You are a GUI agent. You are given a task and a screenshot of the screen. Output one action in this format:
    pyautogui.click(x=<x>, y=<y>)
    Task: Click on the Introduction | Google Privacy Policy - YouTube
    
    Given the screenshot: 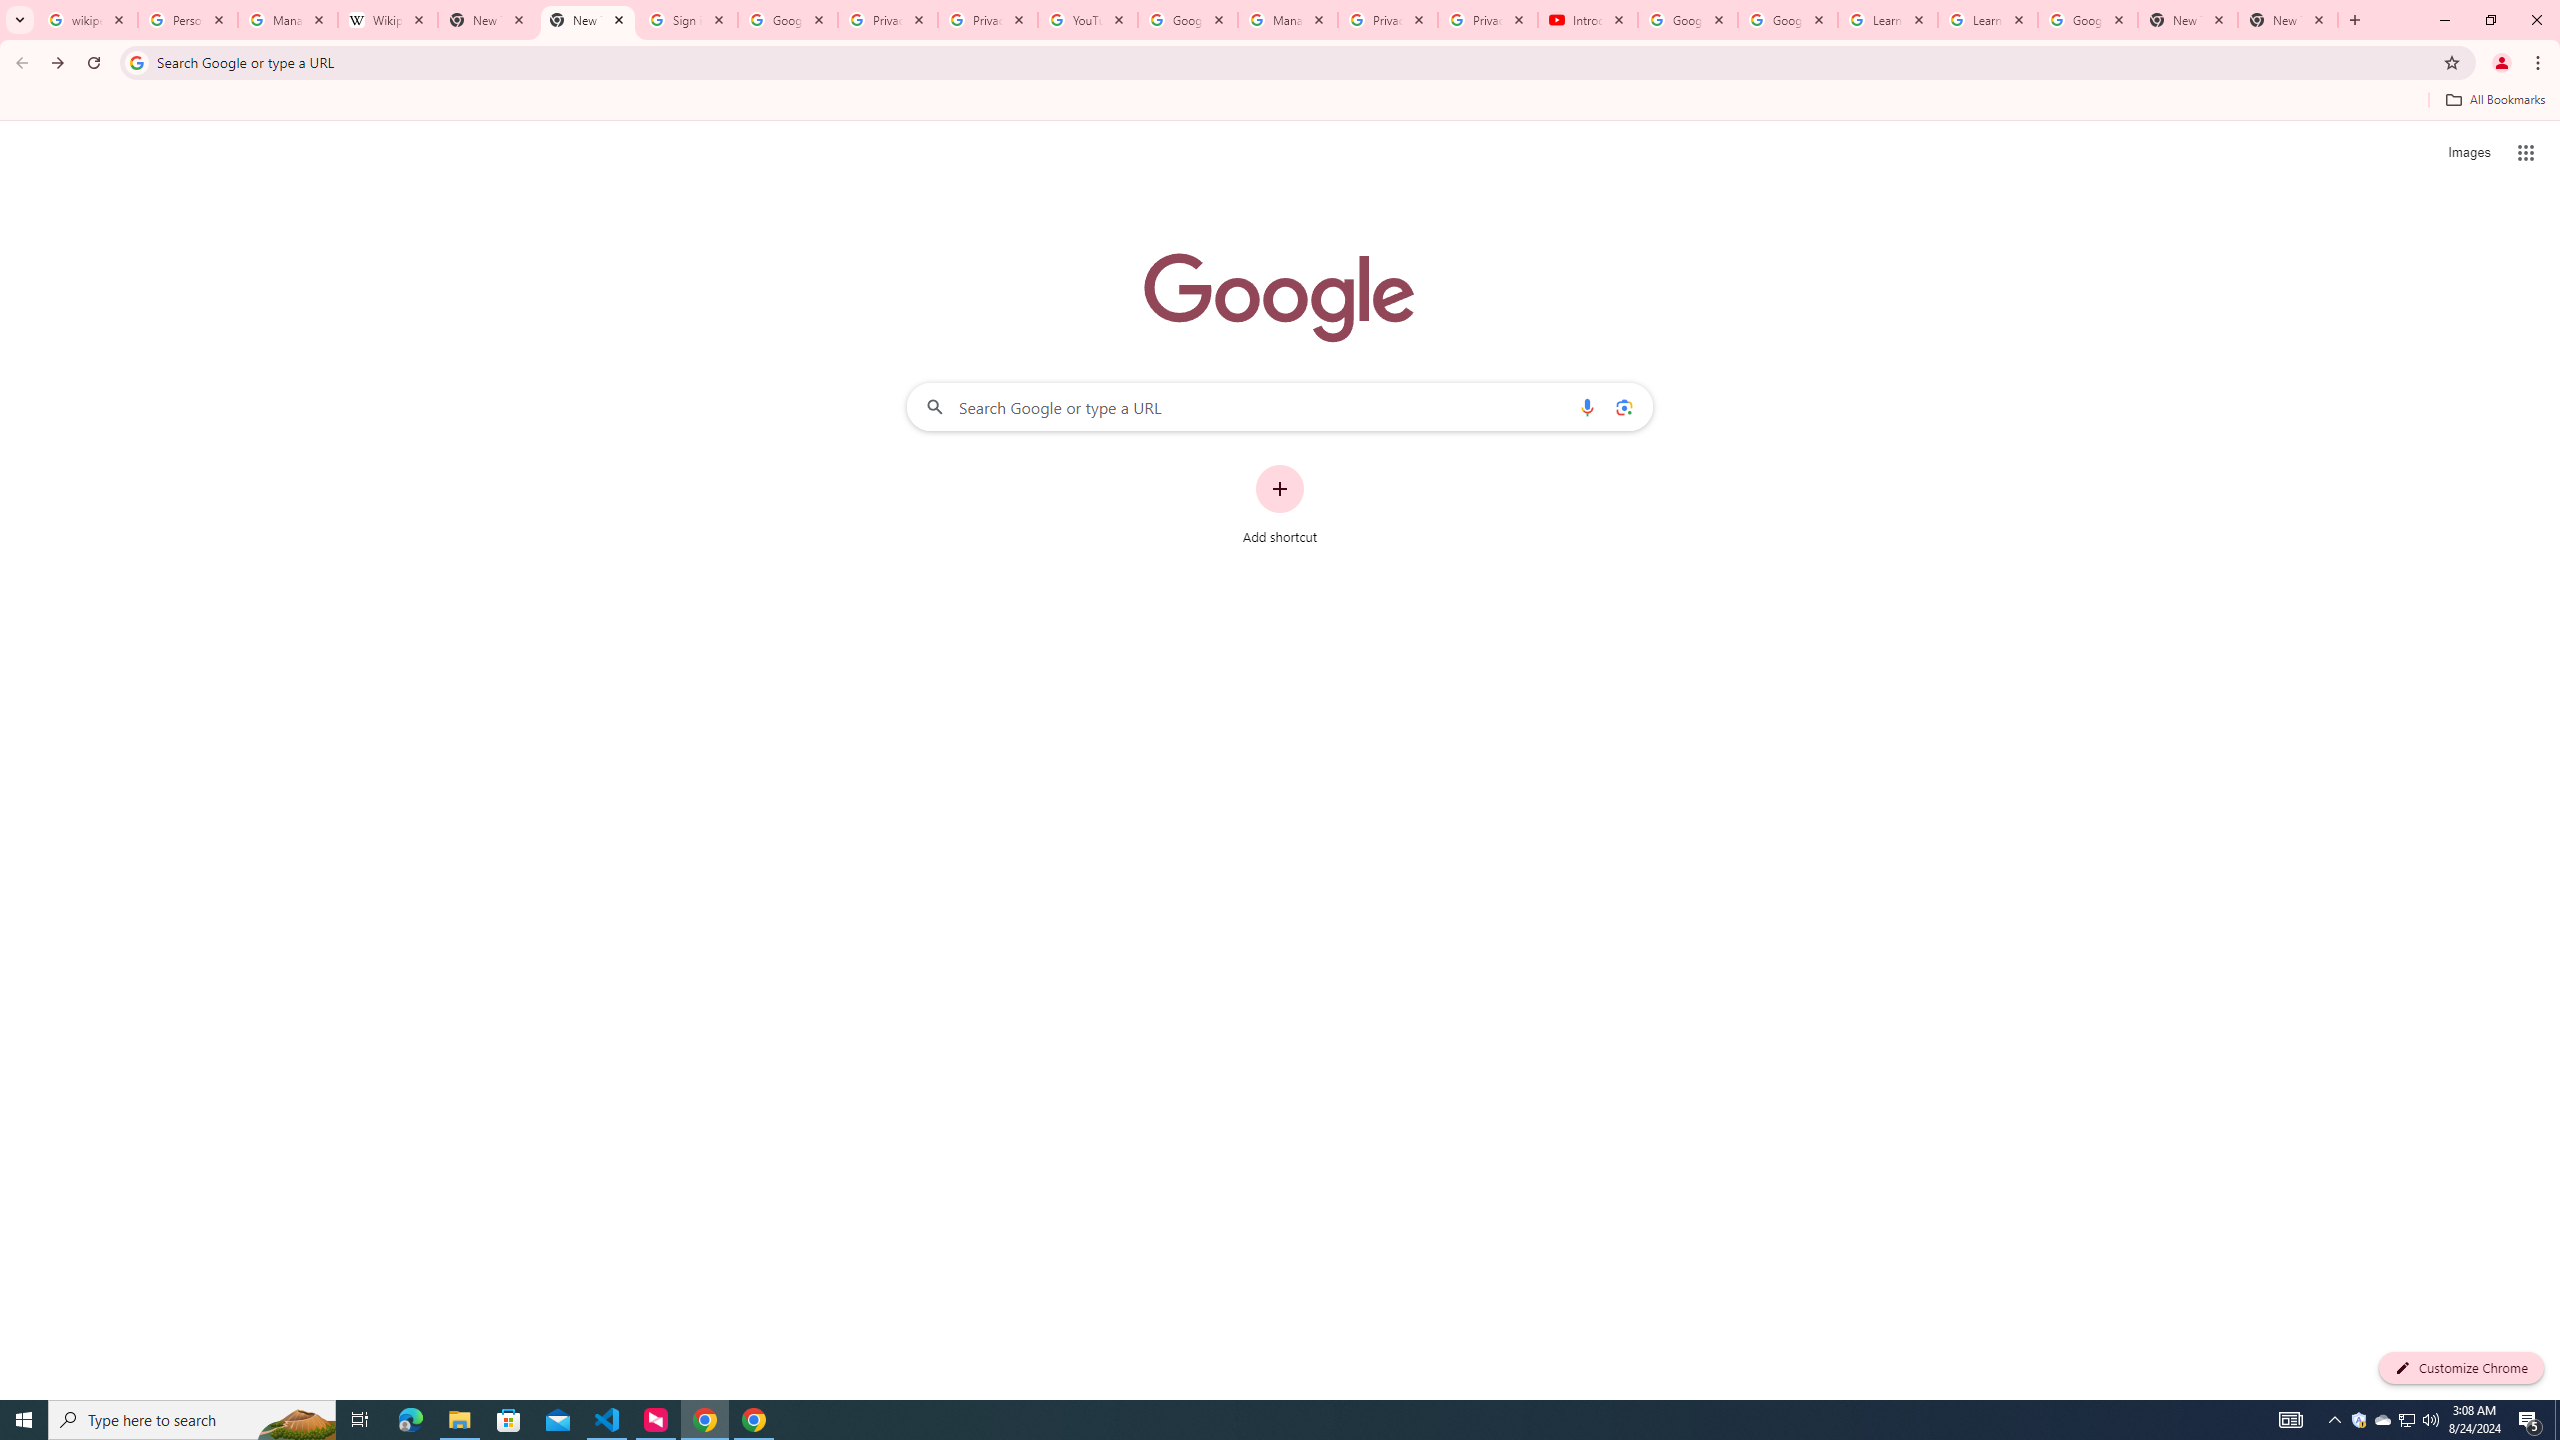 What is the action you would take?
    pyautogui.click(x=1587, y=20)
    